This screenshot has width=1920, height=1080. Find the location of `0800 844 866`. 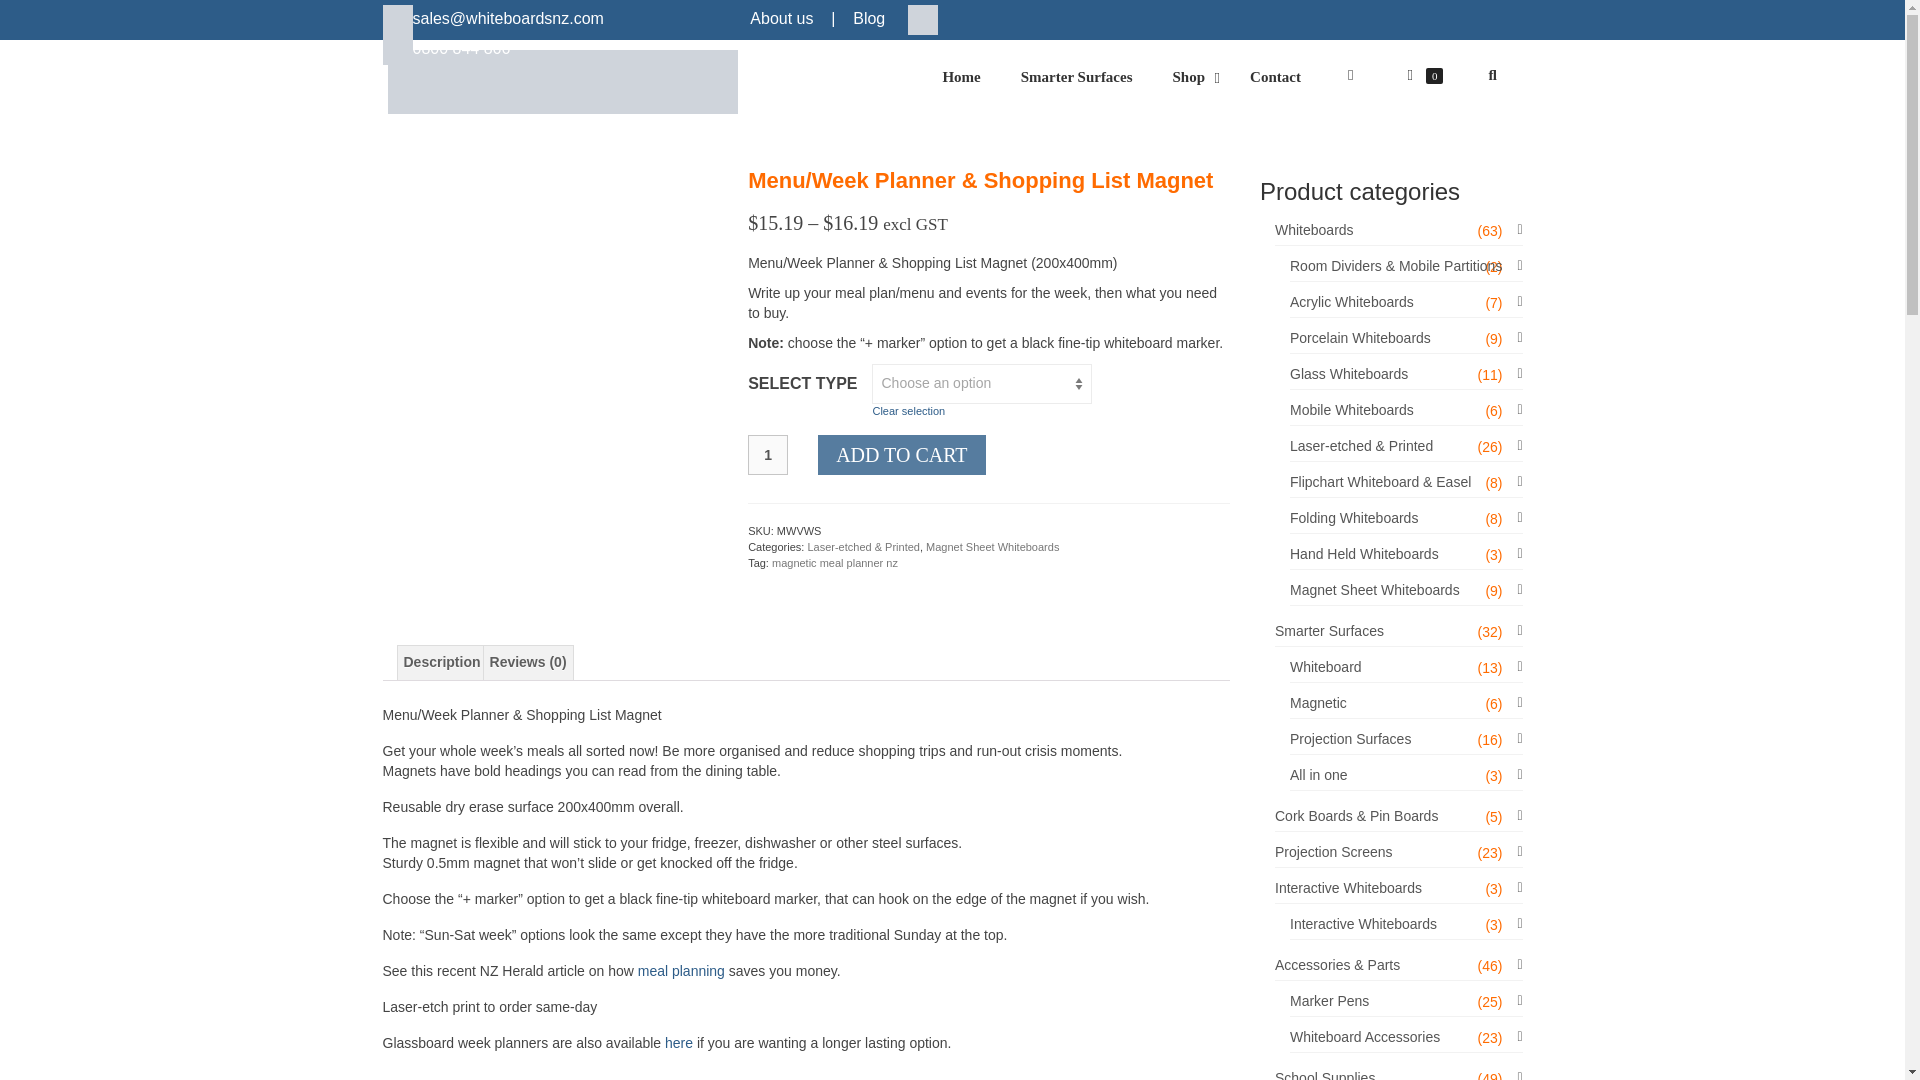

0800 844 866 is located at coordinates (868, 18).